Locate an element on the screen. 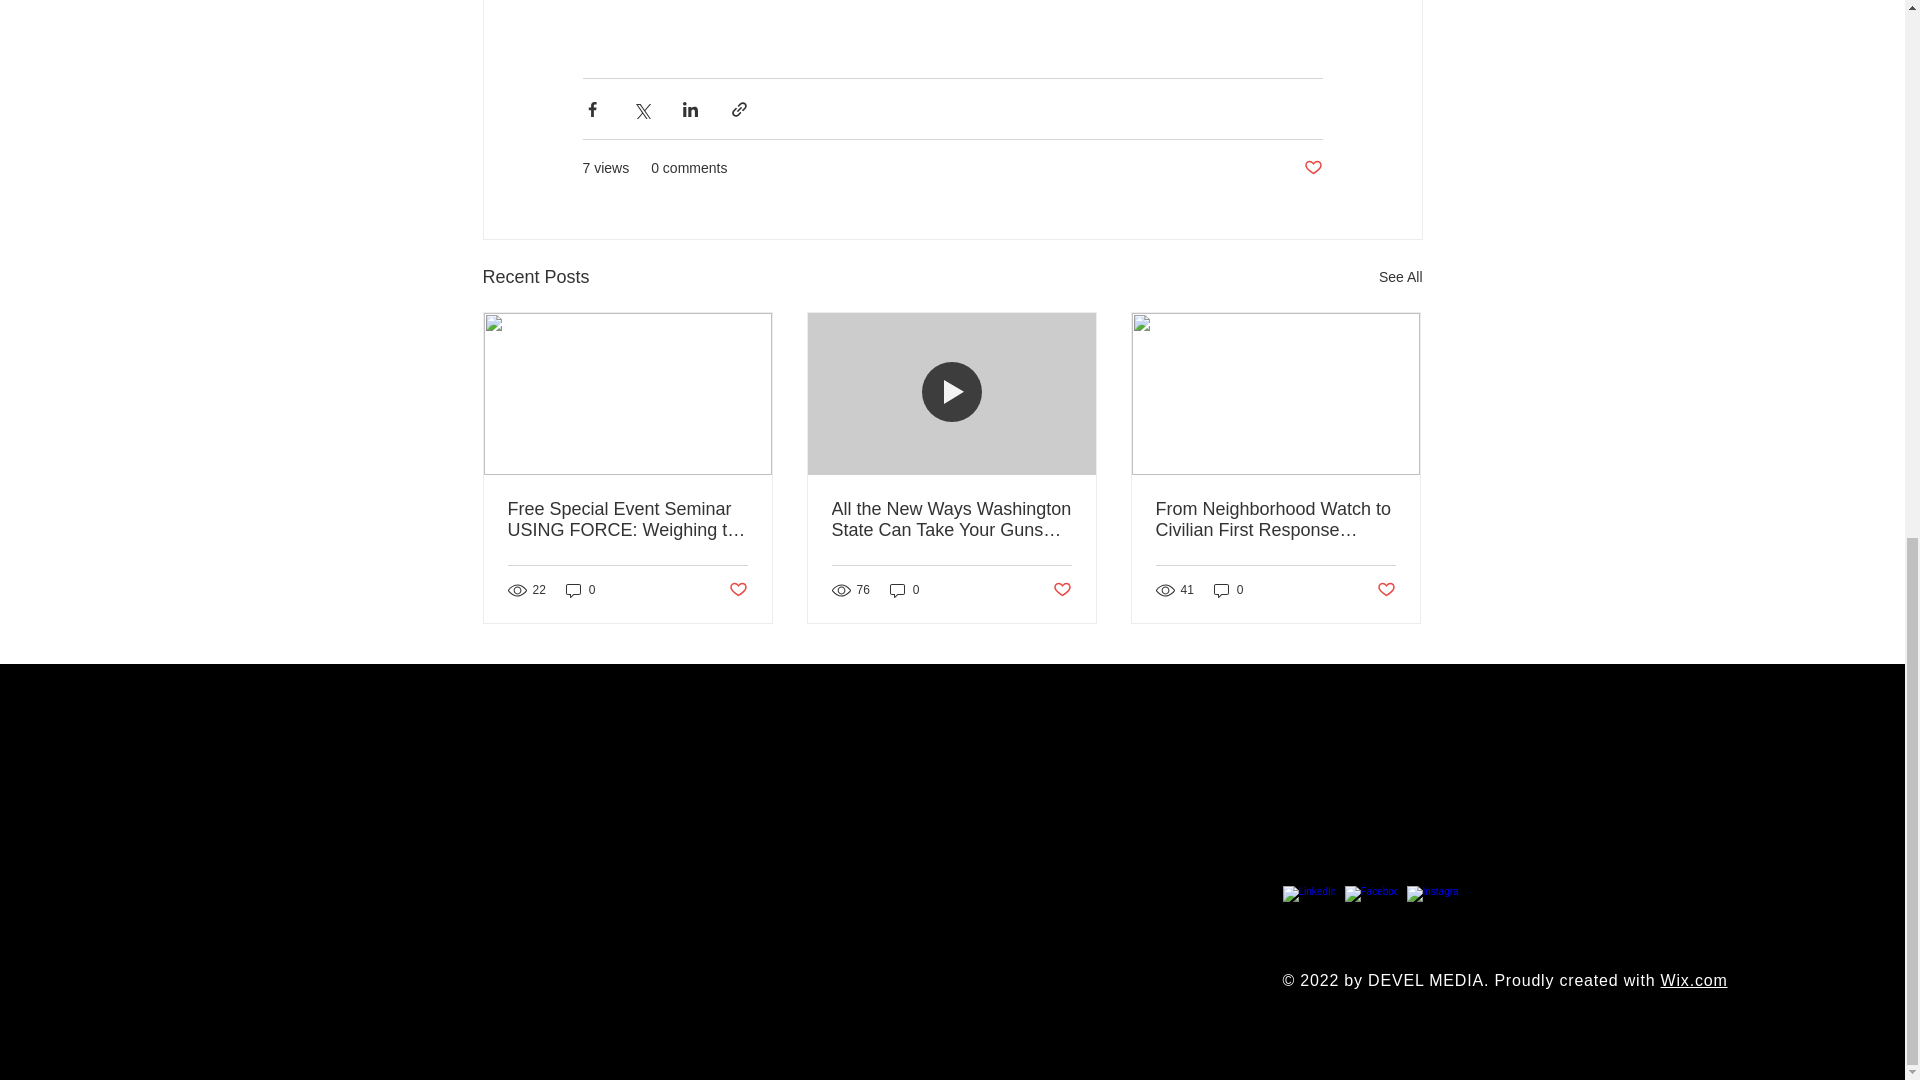 The width and height of the screenshot is (1920, 1080). 0 is located at coordinates (904, 590).